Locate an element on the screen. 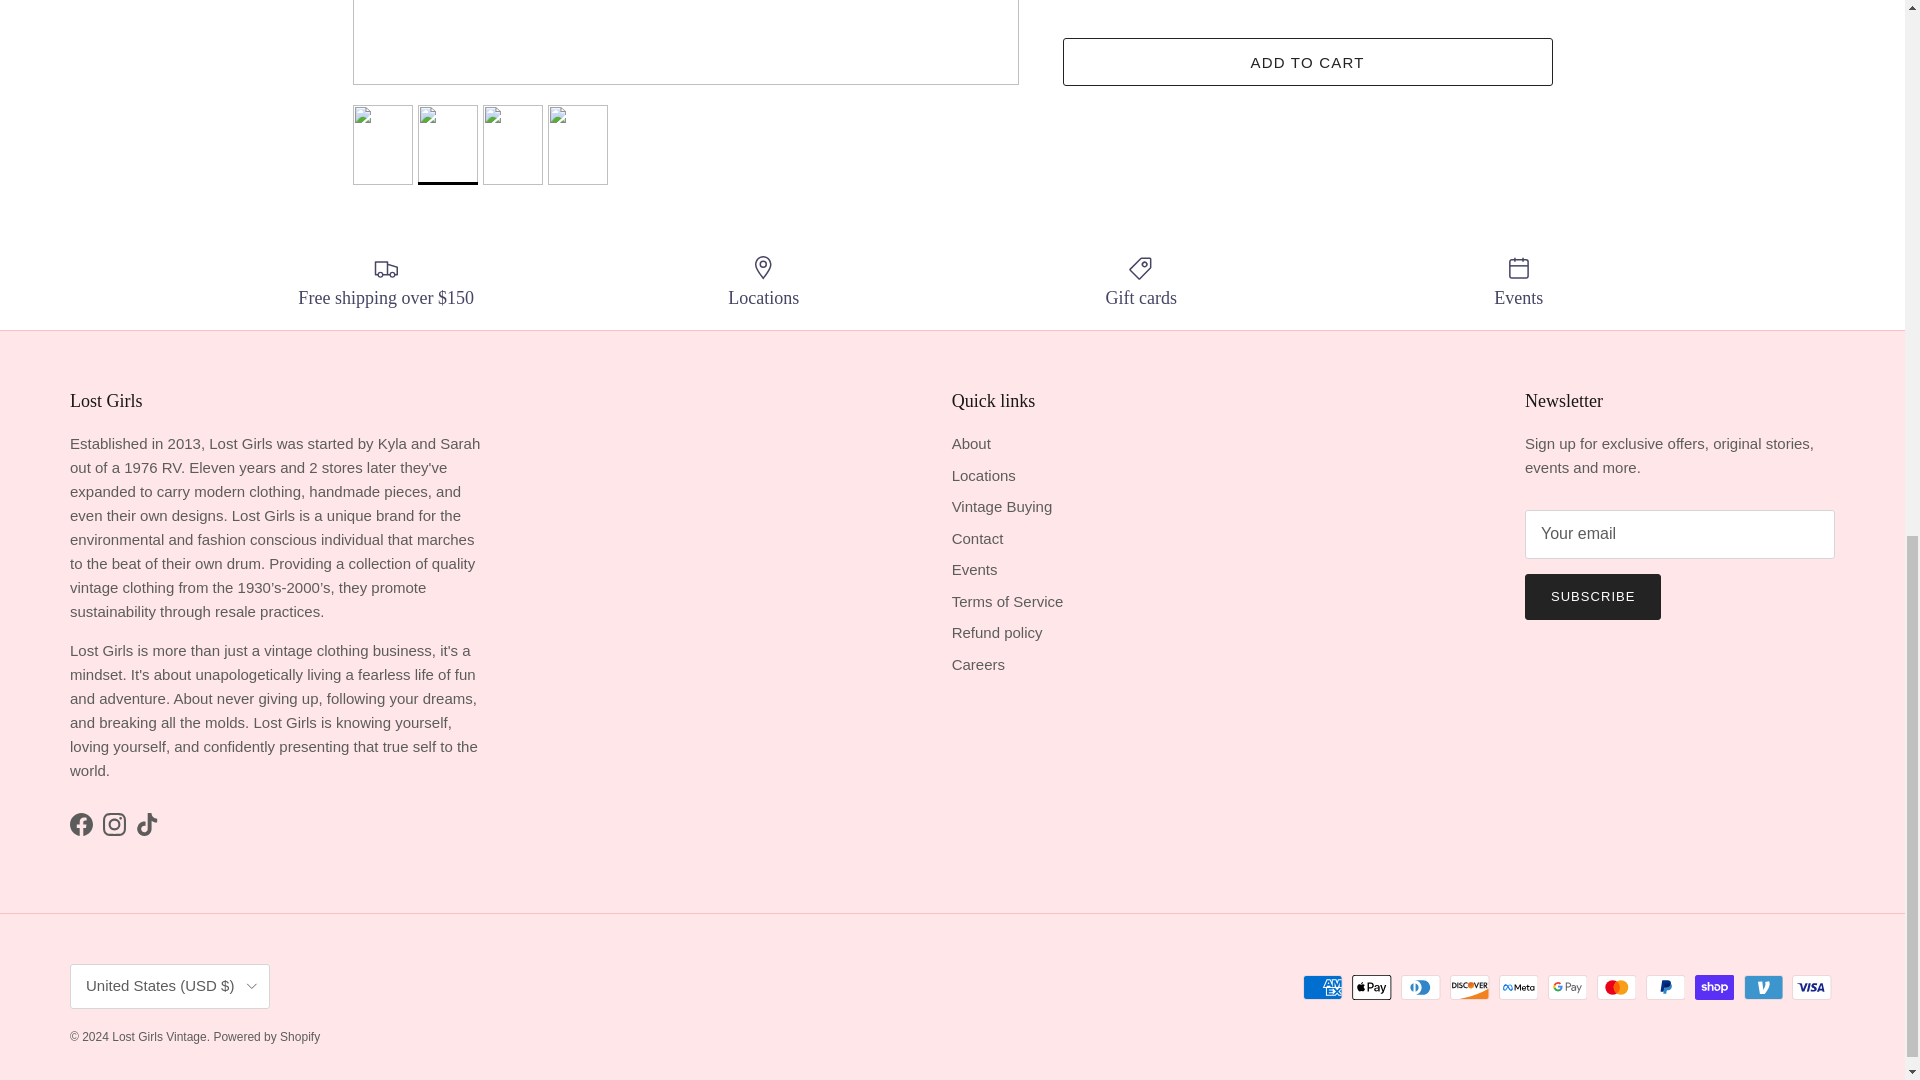  Diners Club is located at coordinates (1420, 988).